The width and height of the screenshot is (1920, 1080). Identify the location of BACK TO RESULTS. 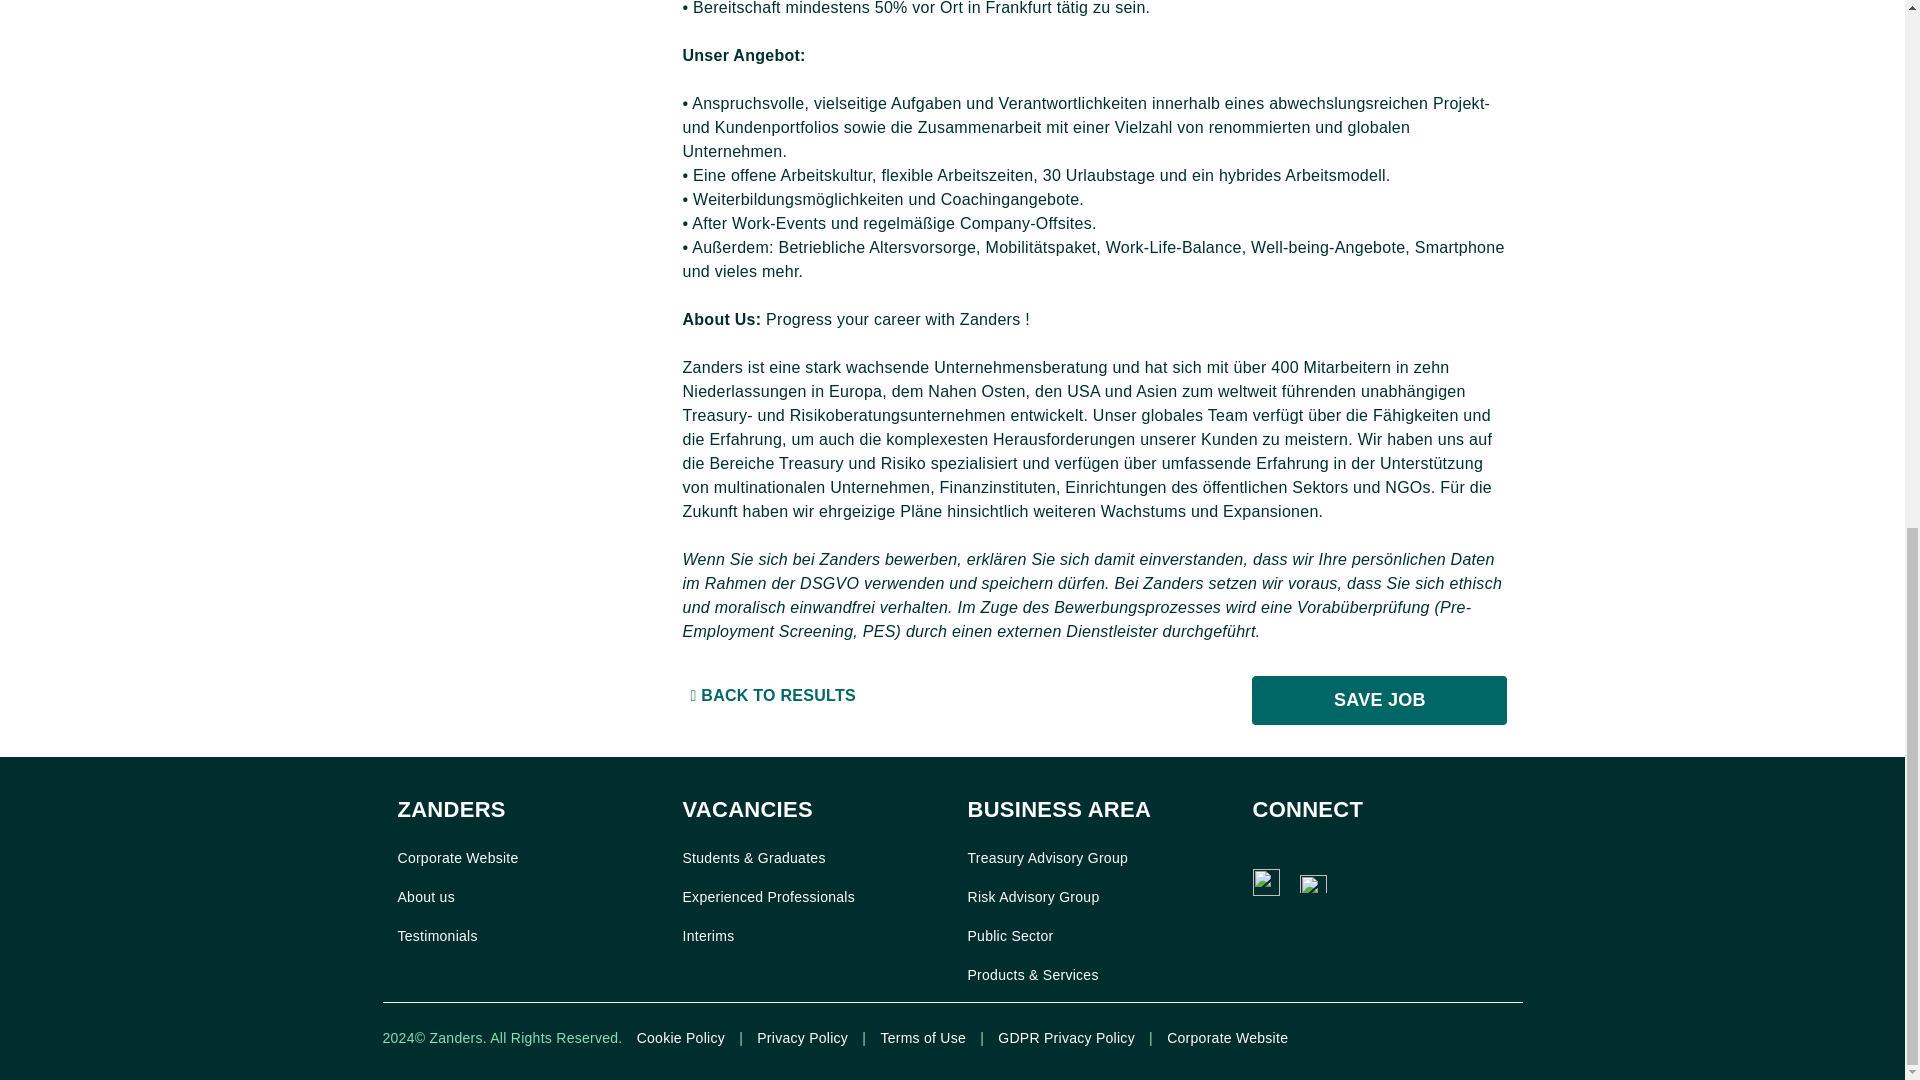
(808, 696).